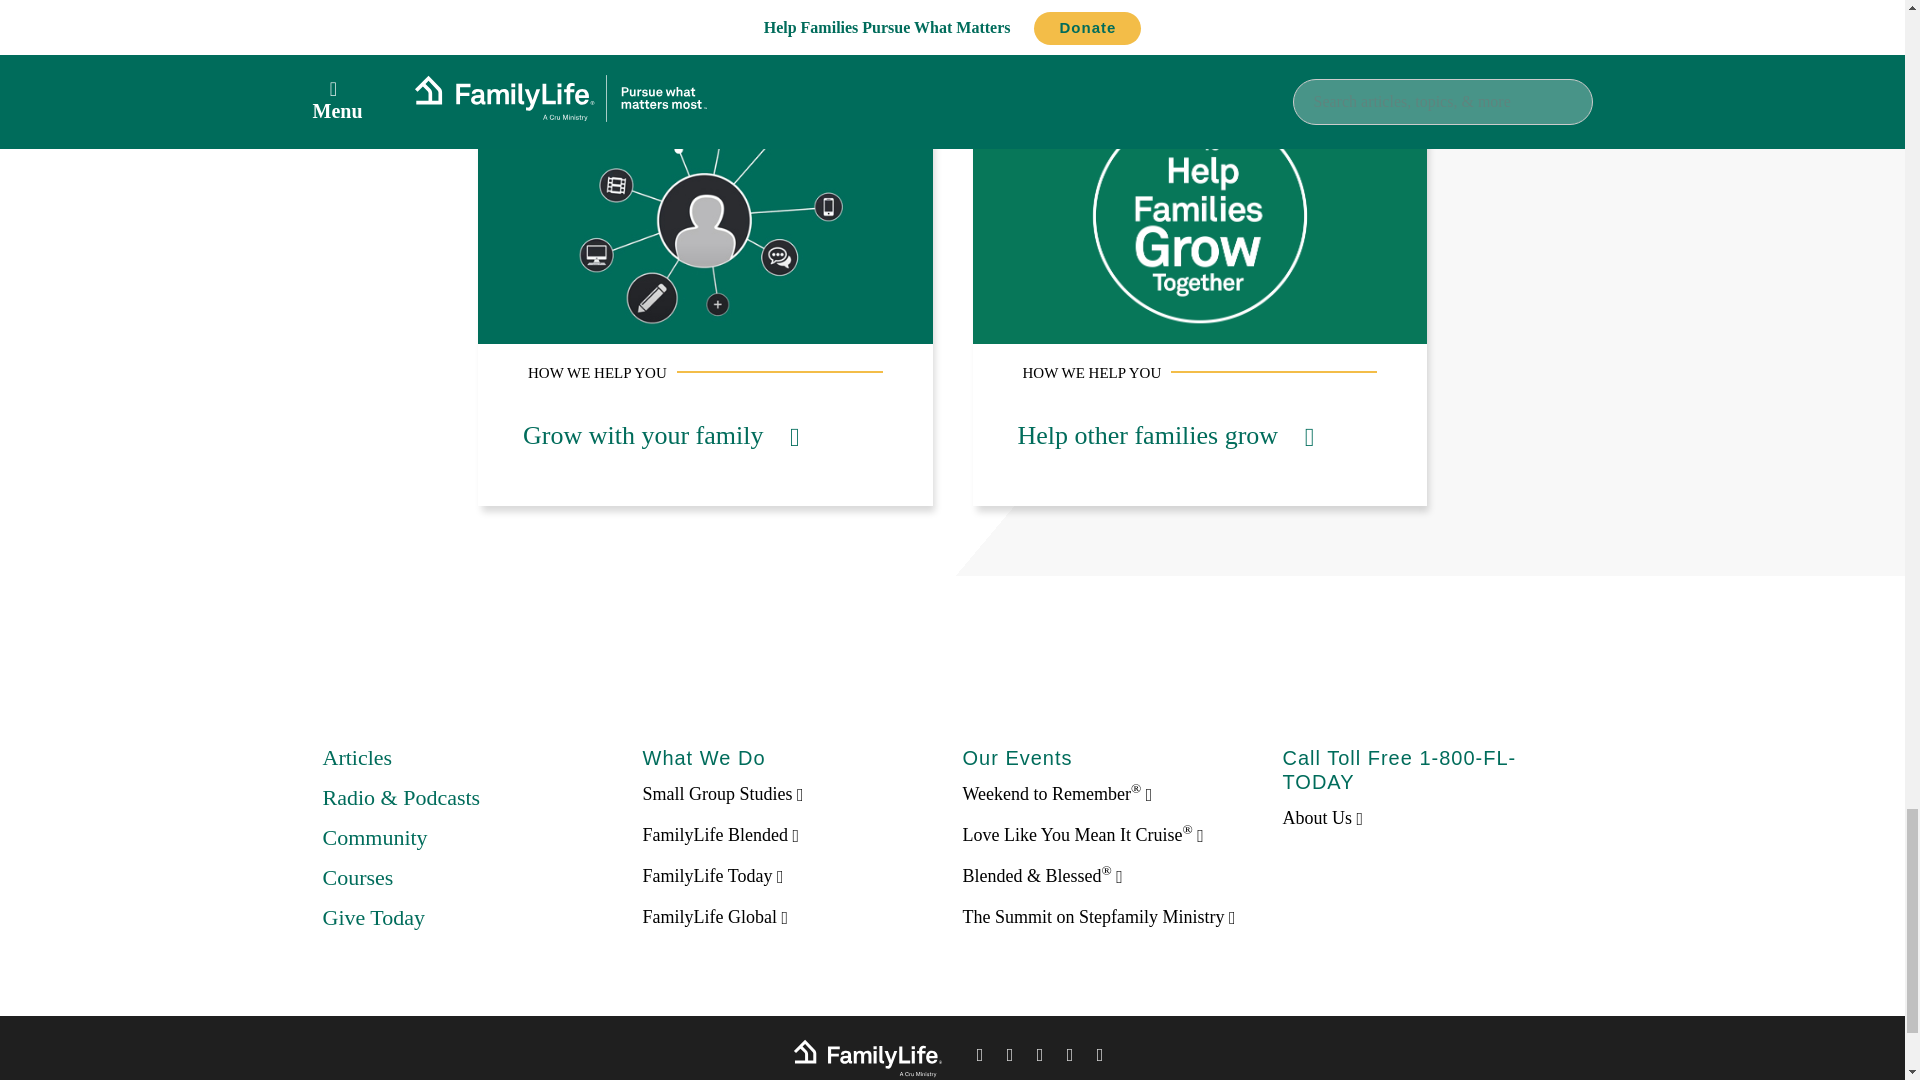 This screenshot has height=1080, width=1920. What do you see at coordinates (356, 758) in the screenshot?
I see `Articles` at bounding box center [356, 758].